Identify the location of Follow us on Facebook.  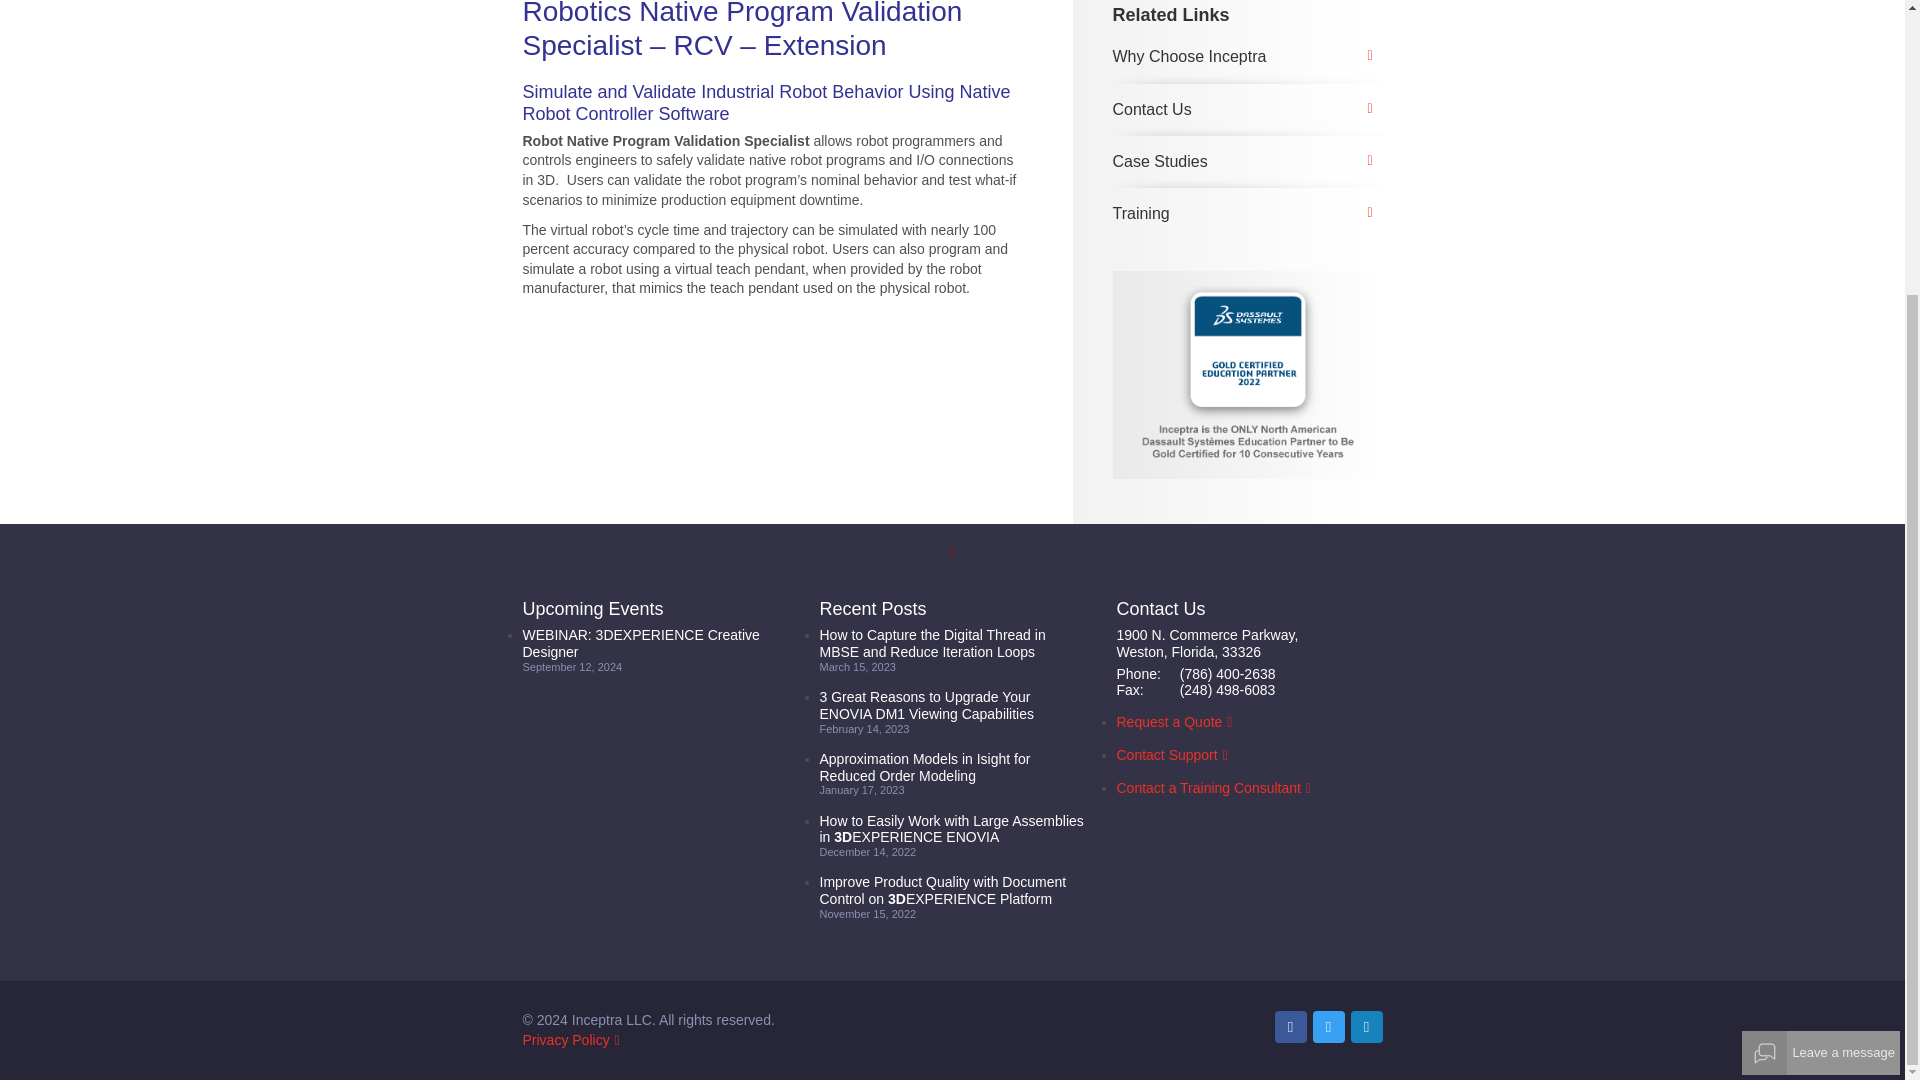
(1290, 1026).